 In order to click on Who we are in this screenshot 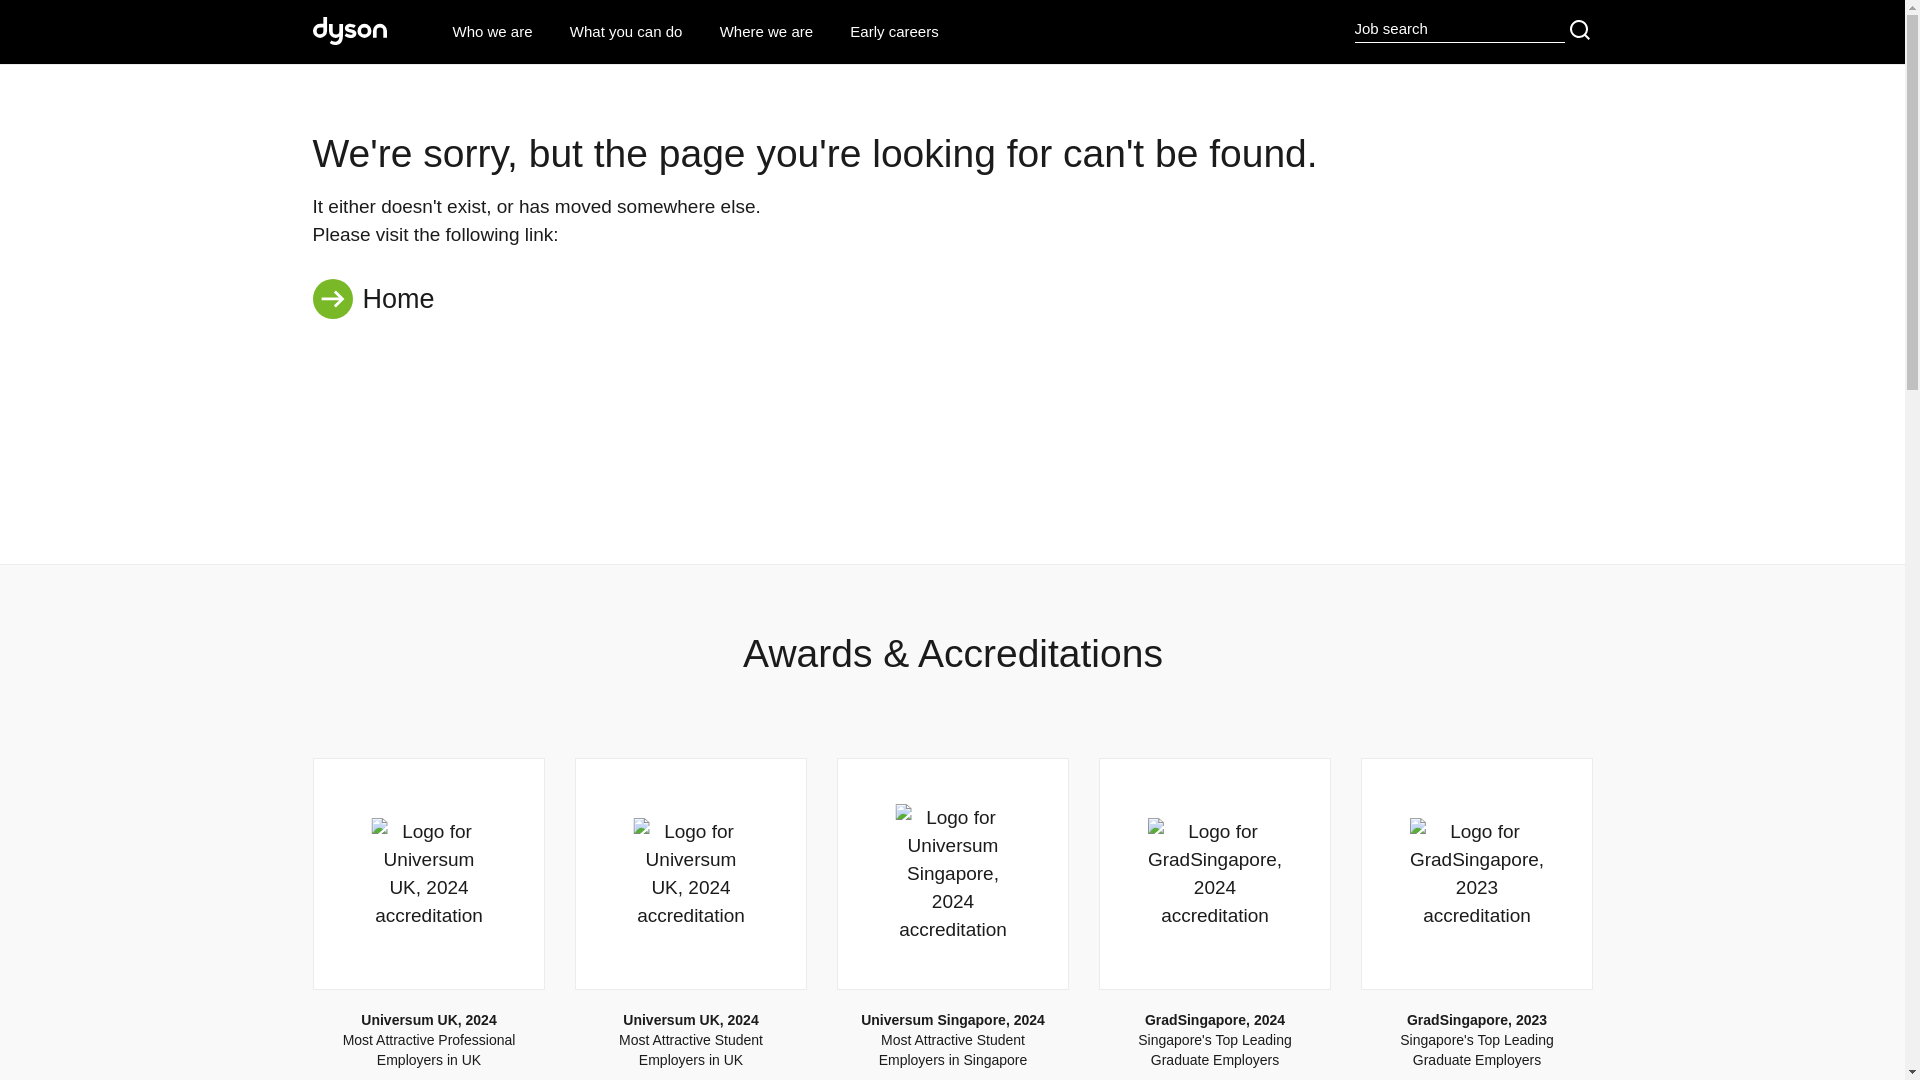, I will do `click(491, 32)`.